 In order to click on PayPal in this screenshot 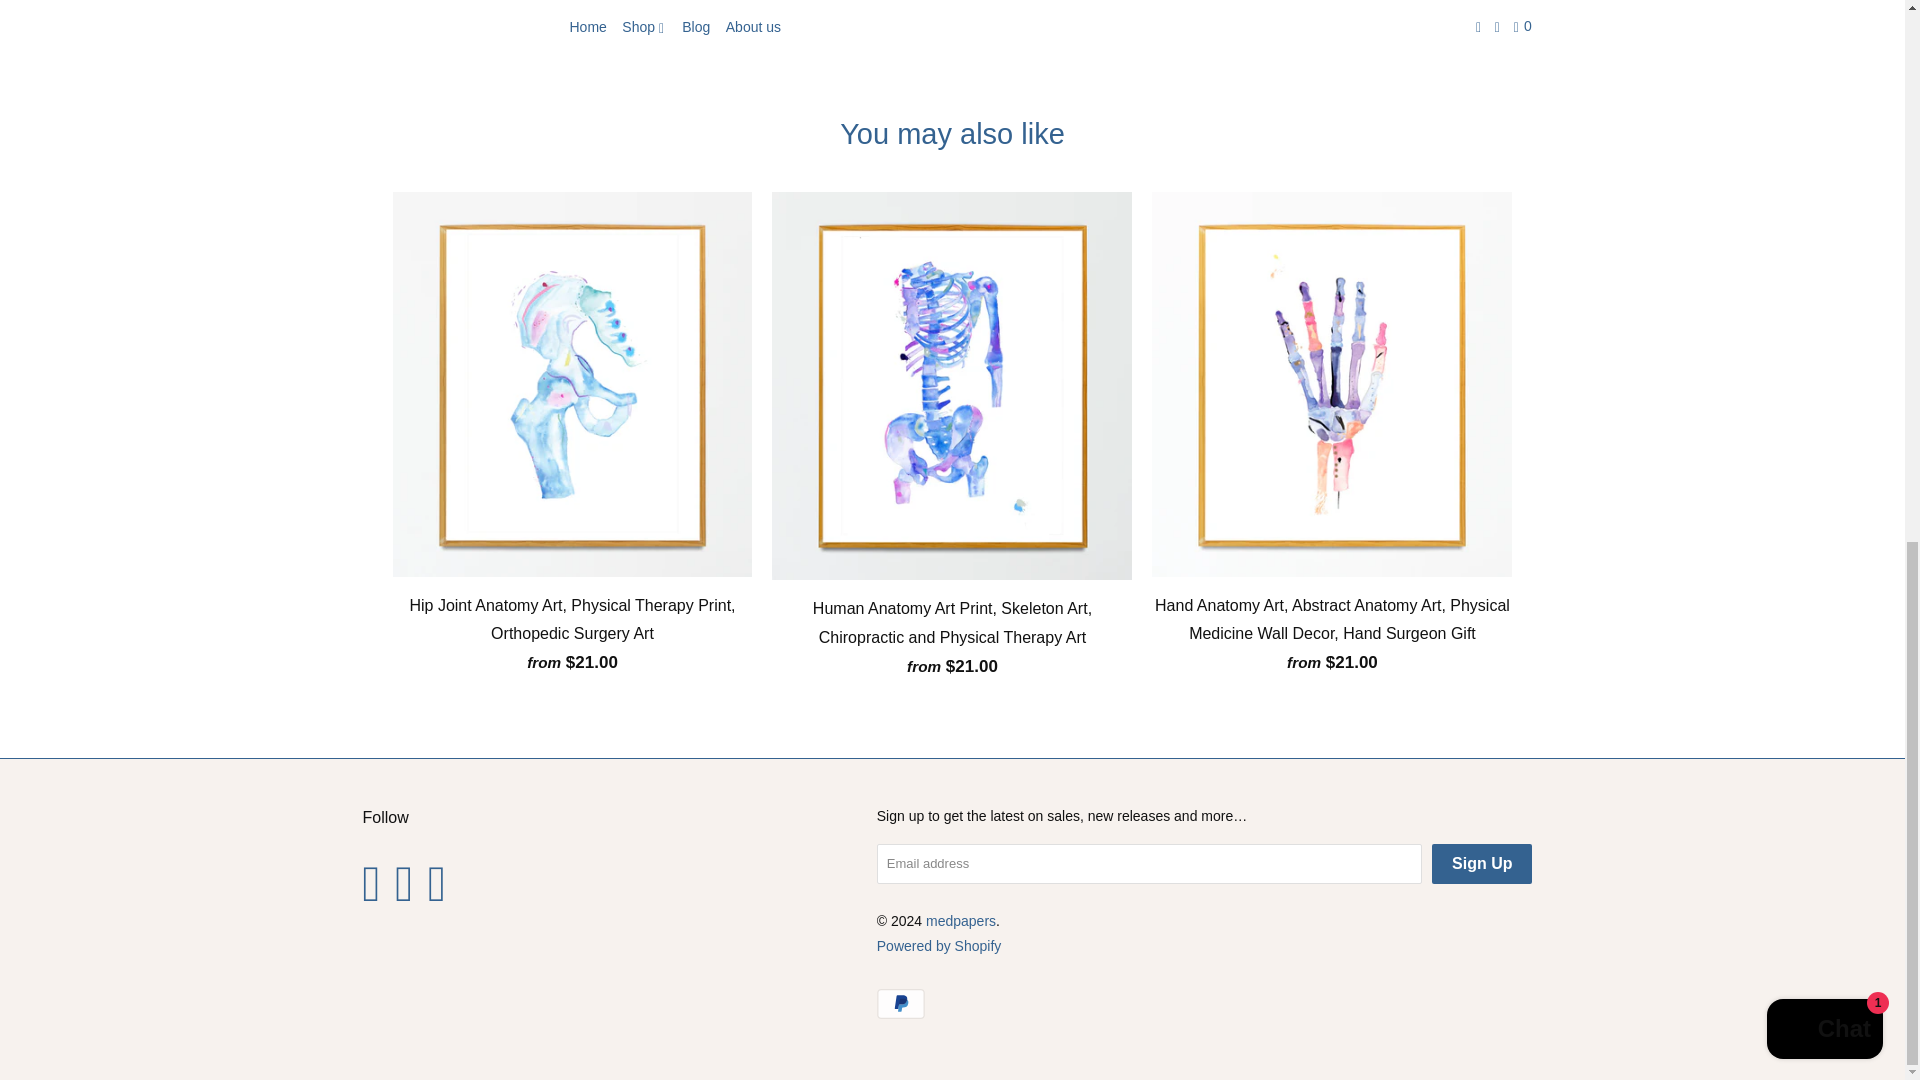, I will do `click(903, 1004)`.